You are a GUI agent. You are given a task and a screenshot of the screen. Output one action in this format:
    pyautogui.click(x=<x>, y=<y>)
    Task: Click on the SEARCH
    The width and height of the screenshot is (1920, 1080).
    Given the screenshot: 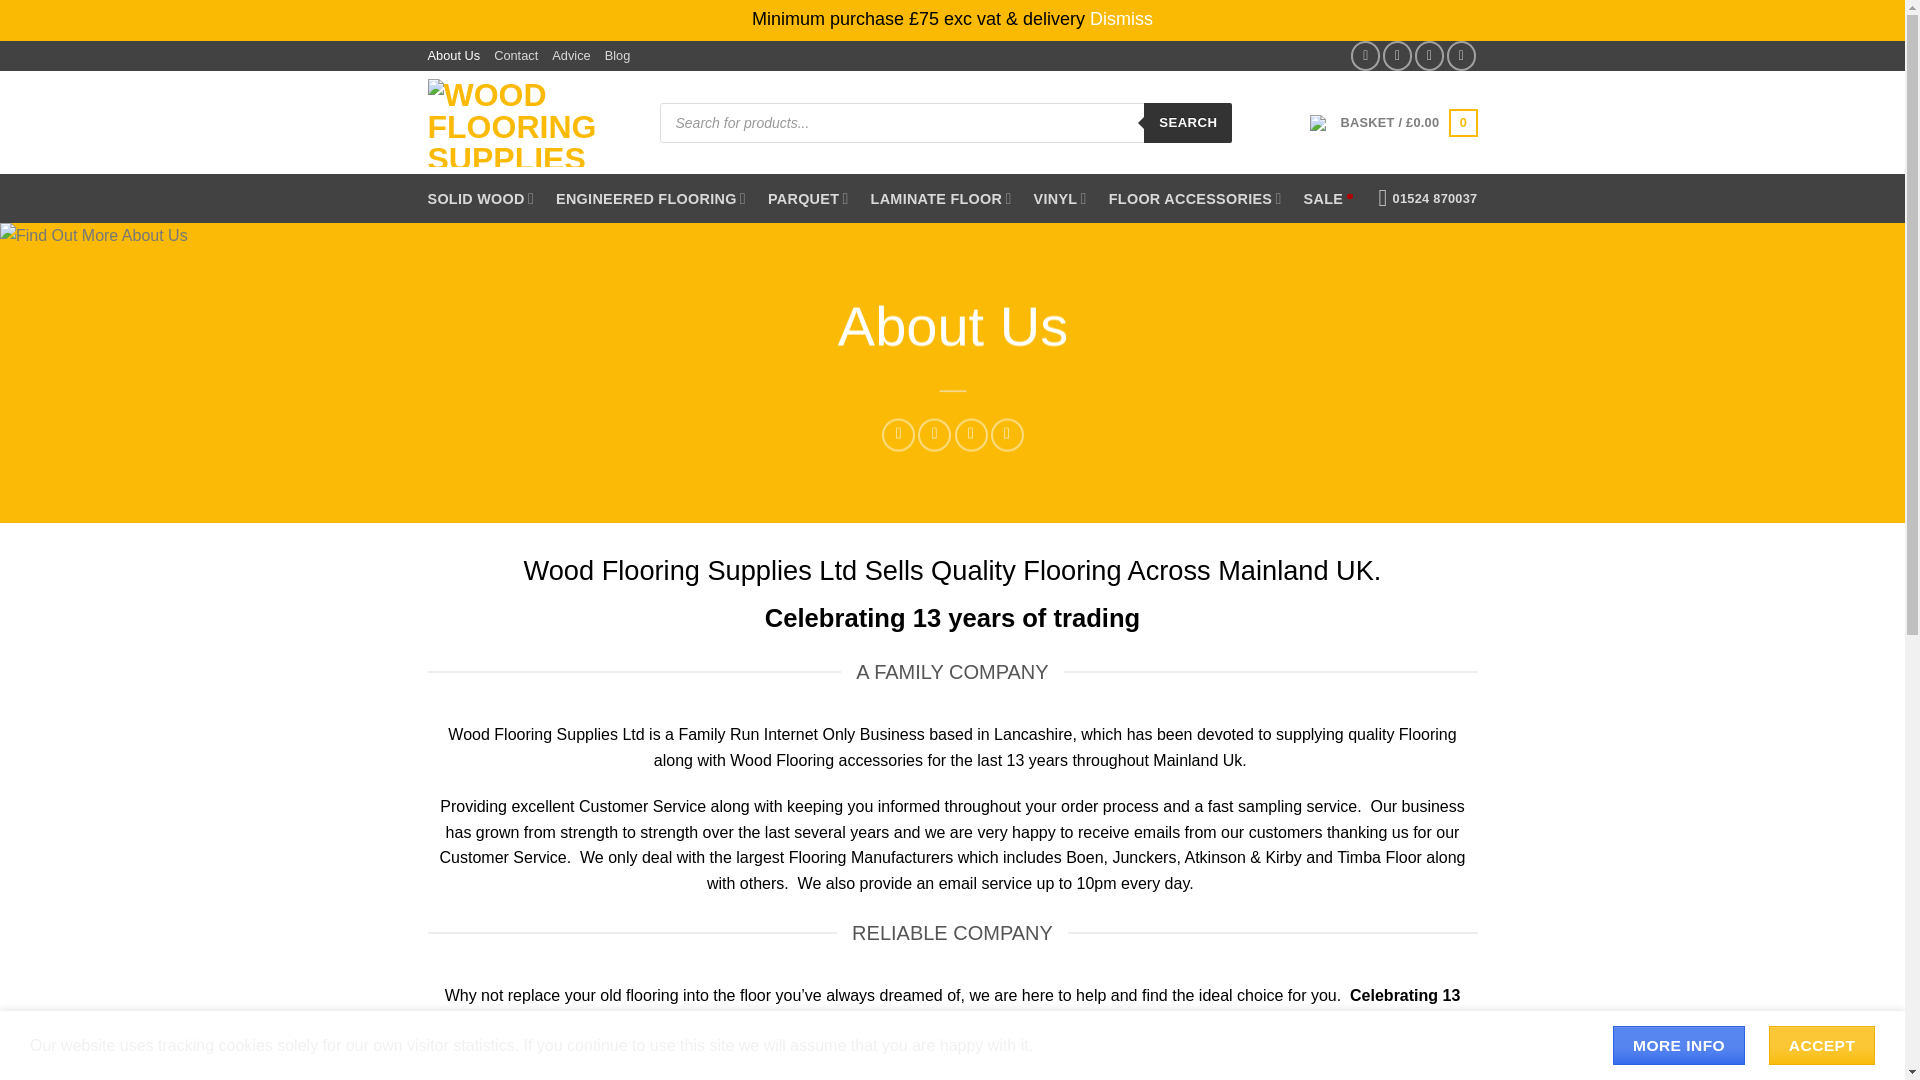 What is the action you would take?
    pyautogui.click(x=1188, y=122)
    